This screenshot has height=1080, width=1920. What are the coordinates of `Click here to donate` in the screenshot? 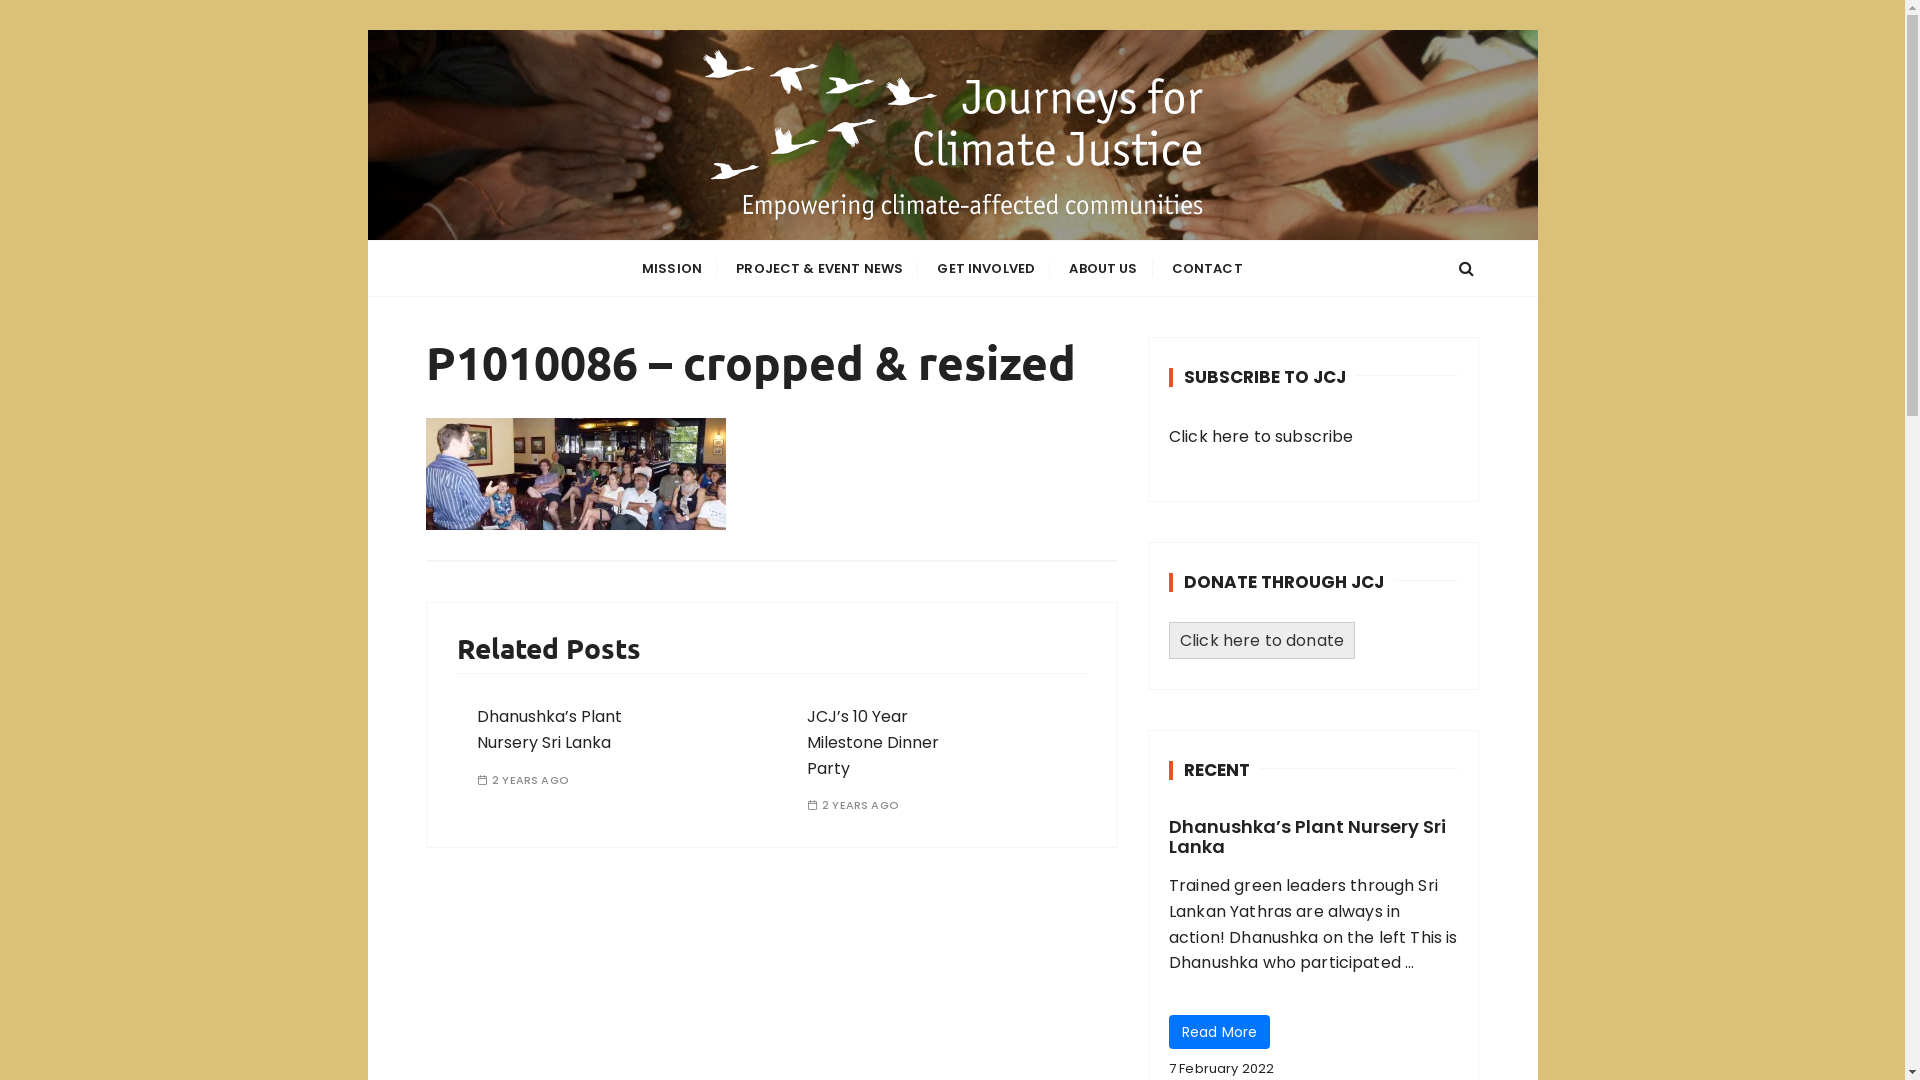 It's located at (1262, 640).